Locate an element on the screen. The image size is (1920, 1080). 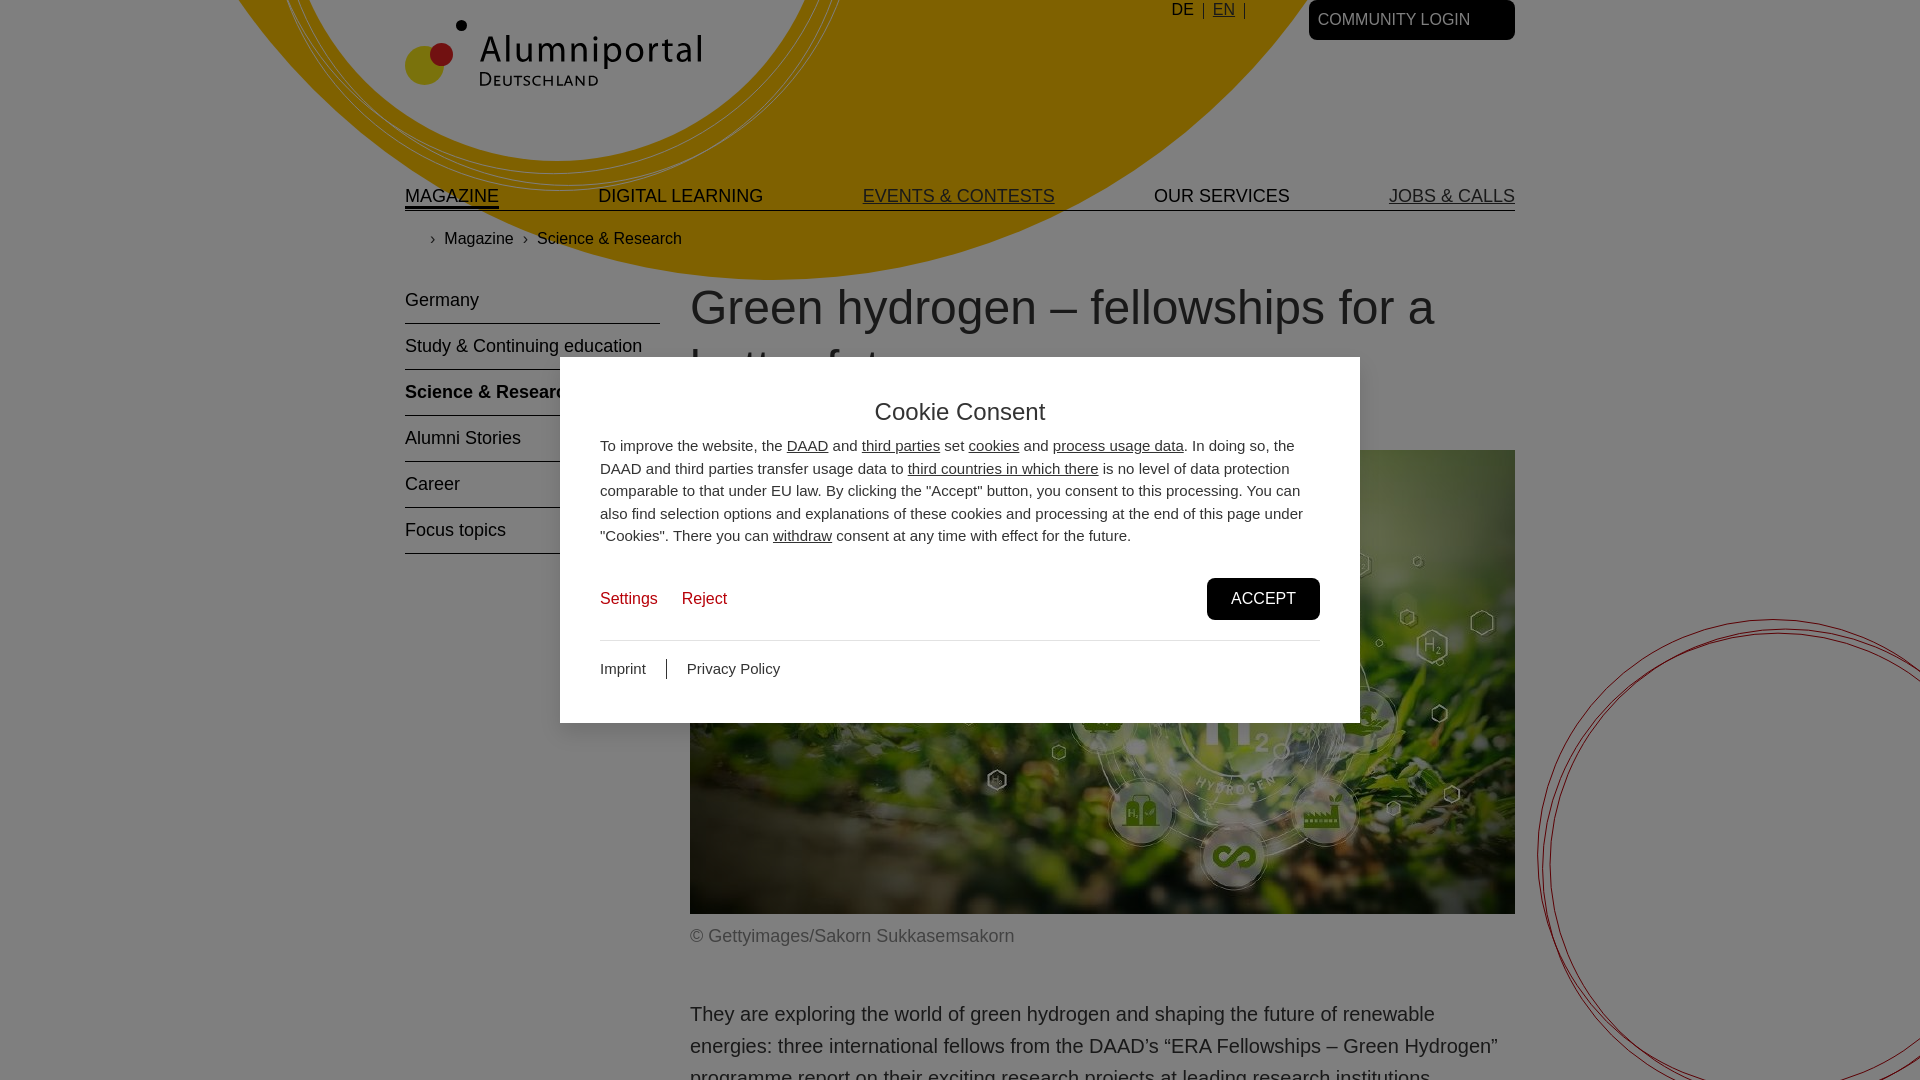
DE is located at coordinates (1182, 10).